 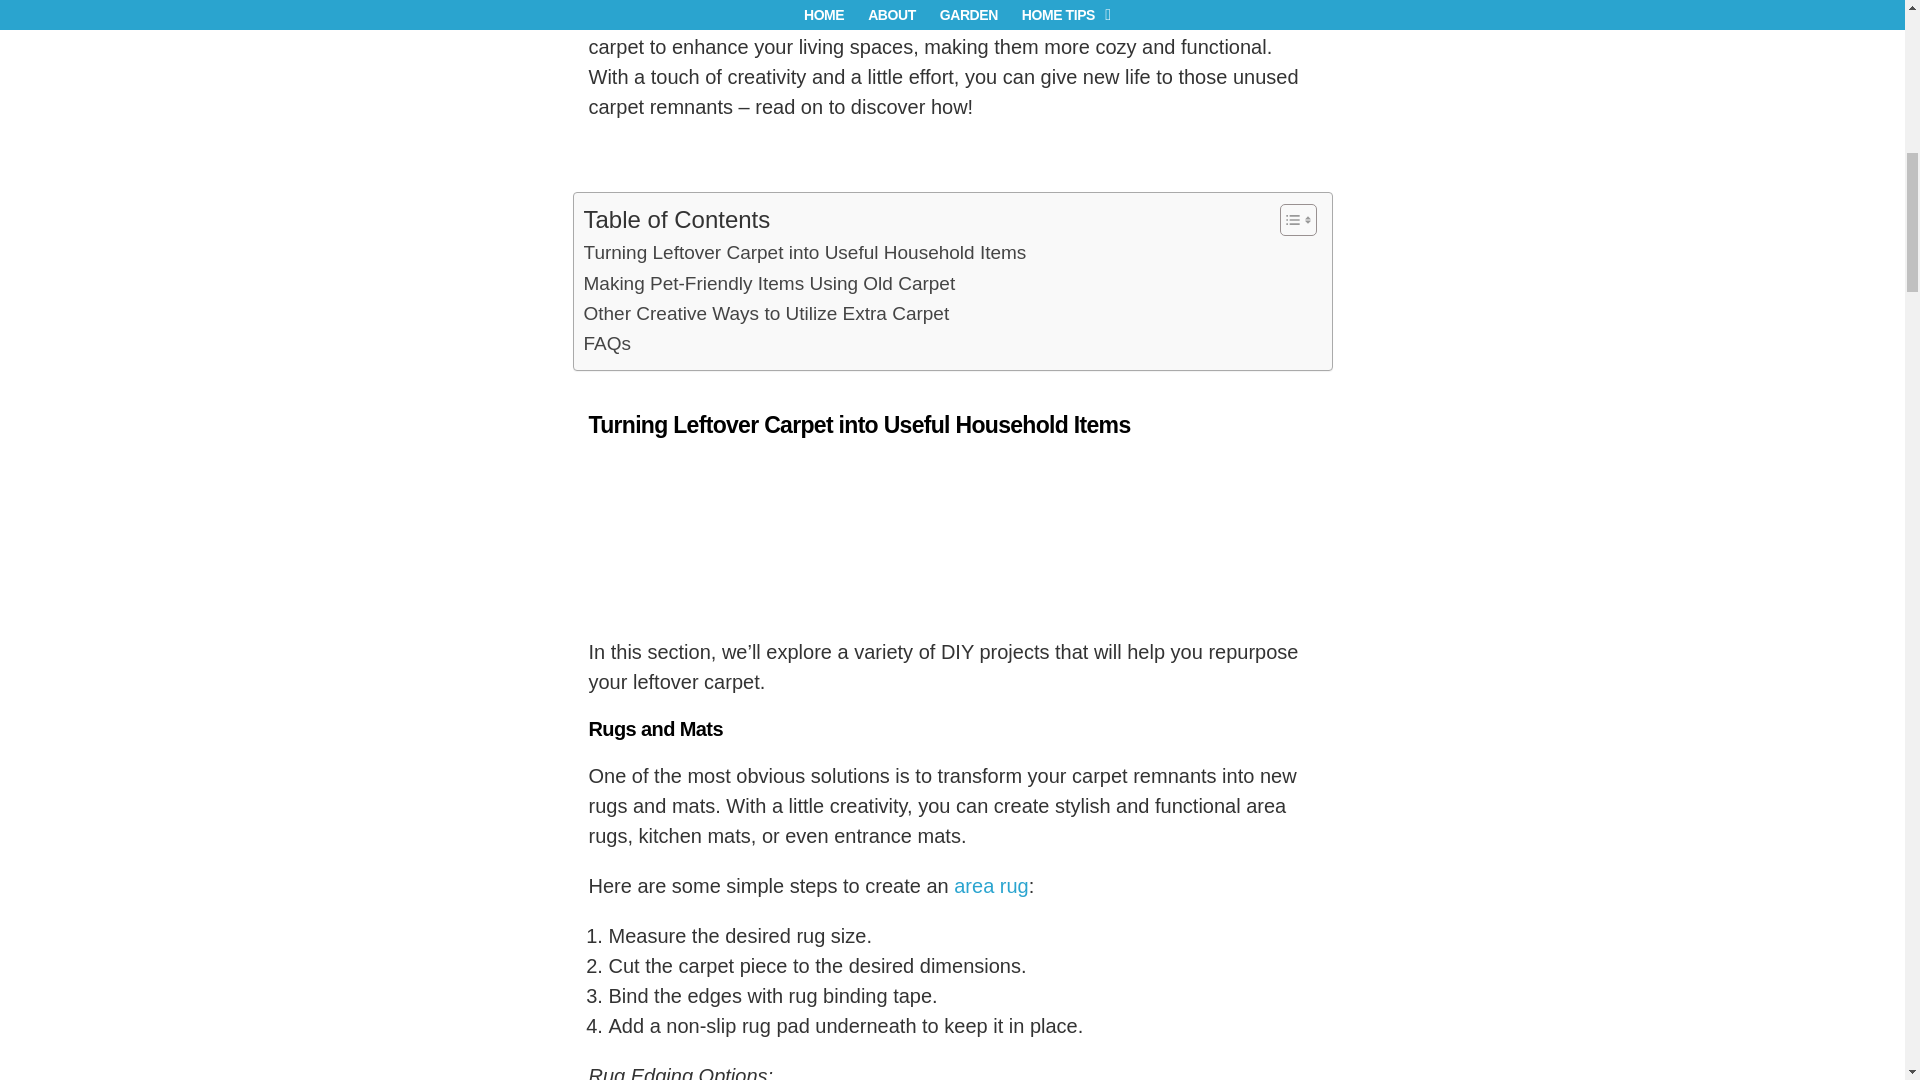 What do you see at coordinates (992, 886) in the screenshot?
I see `area rug` at bounding box center [992, 886].